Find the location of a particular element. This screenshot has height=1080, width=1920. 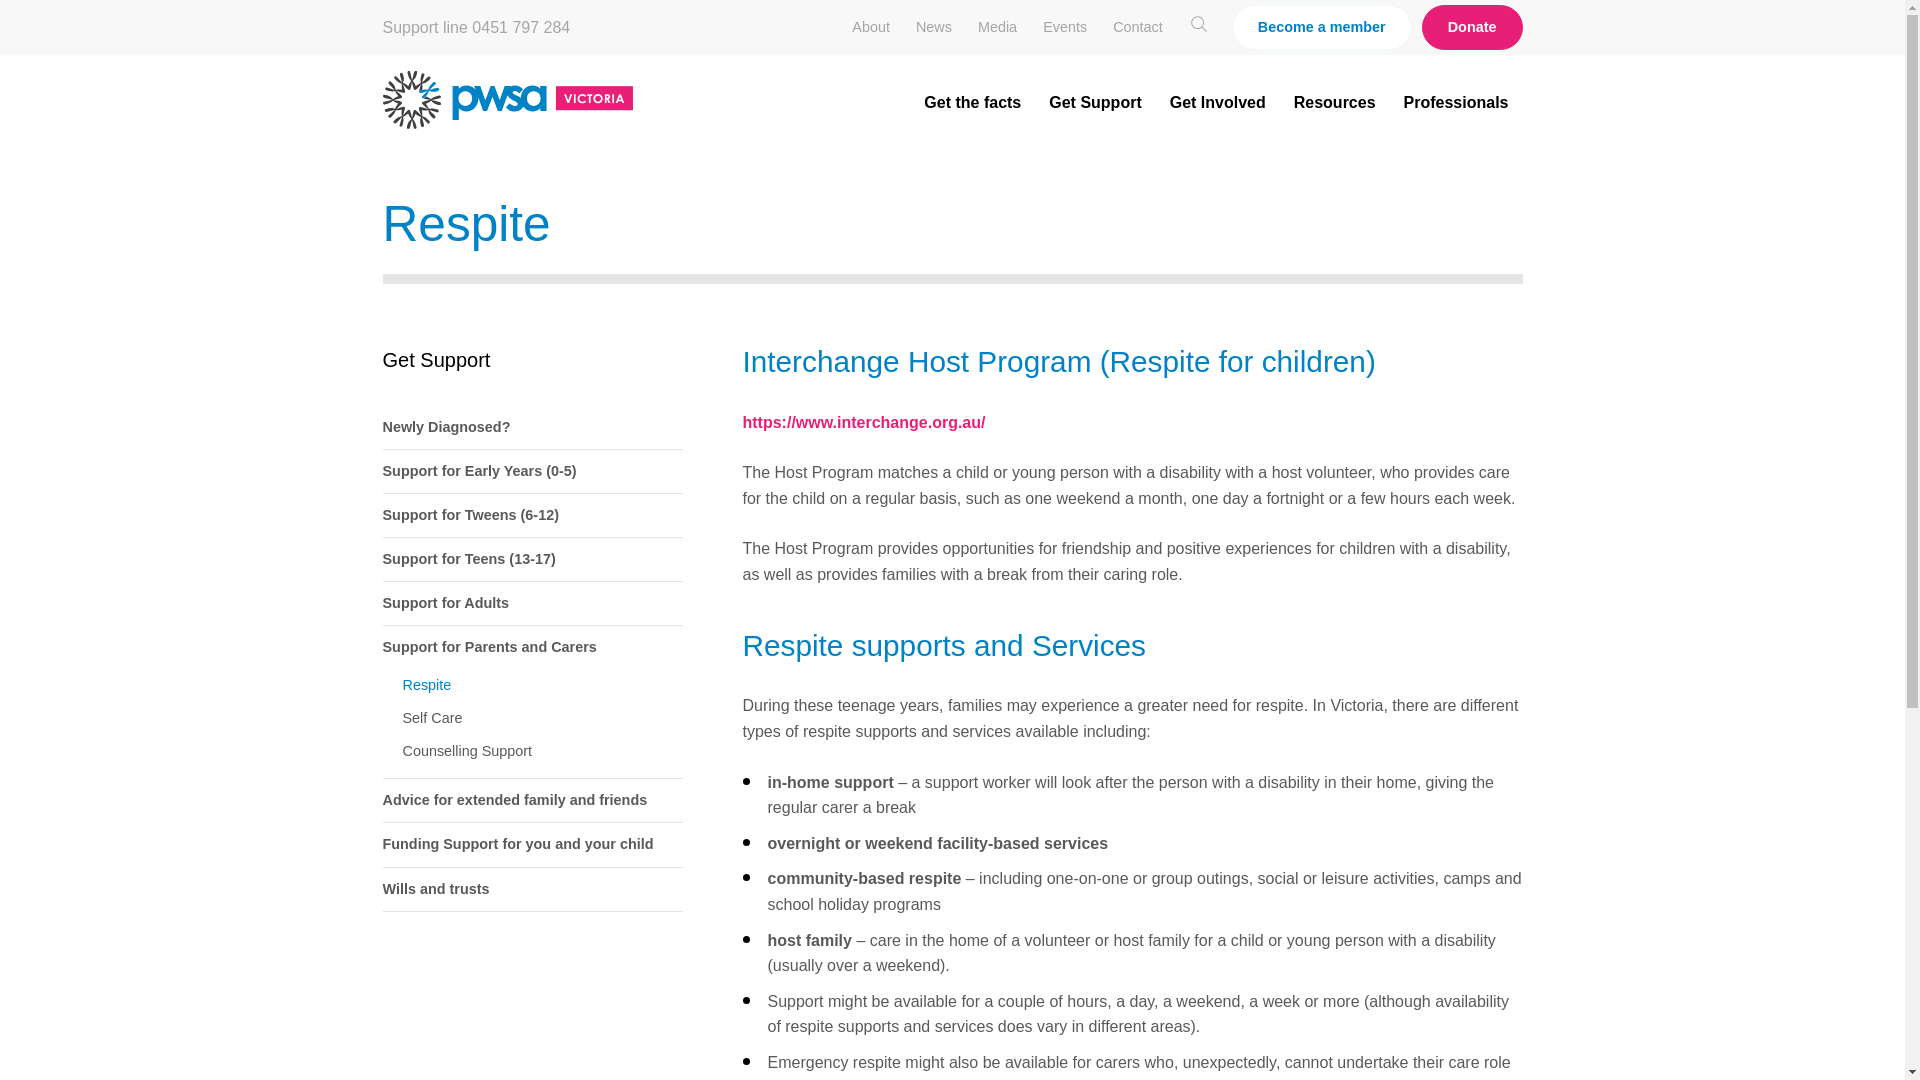

Support for Adults is located at coordinates (532, 604).